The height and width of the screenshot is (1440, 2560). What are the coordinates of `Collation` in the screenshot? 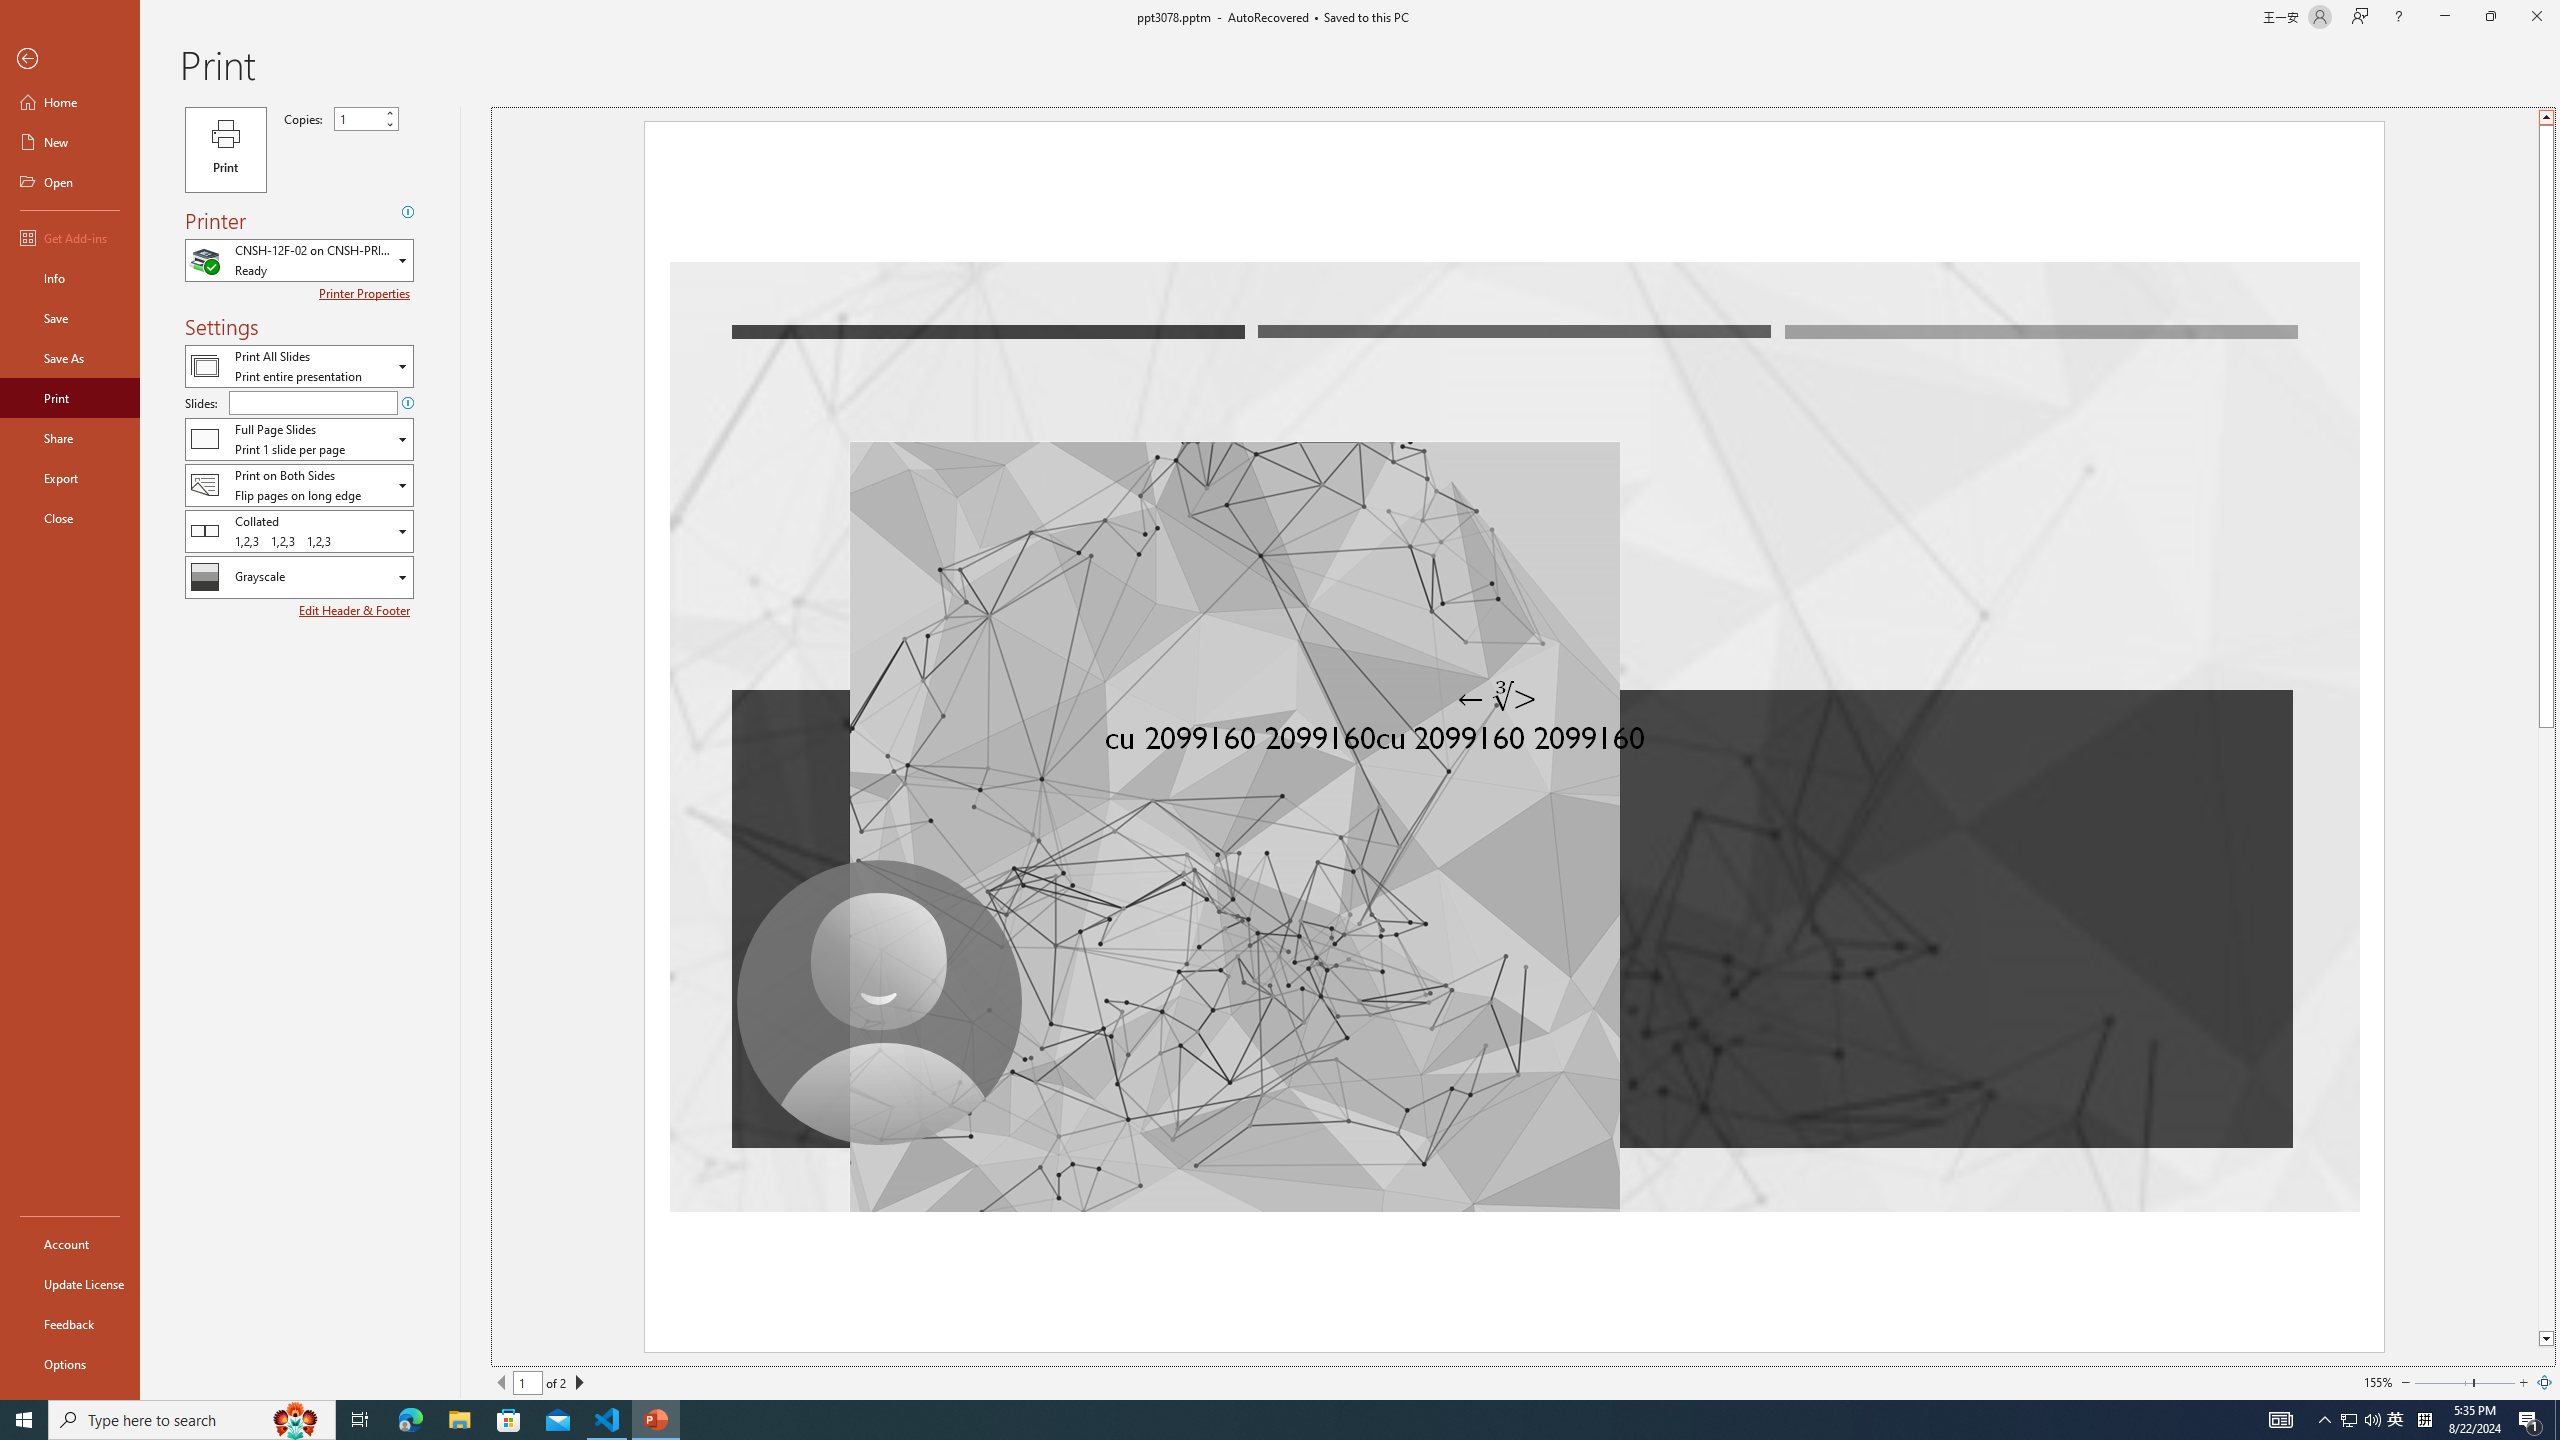 It's located at (299, 530).